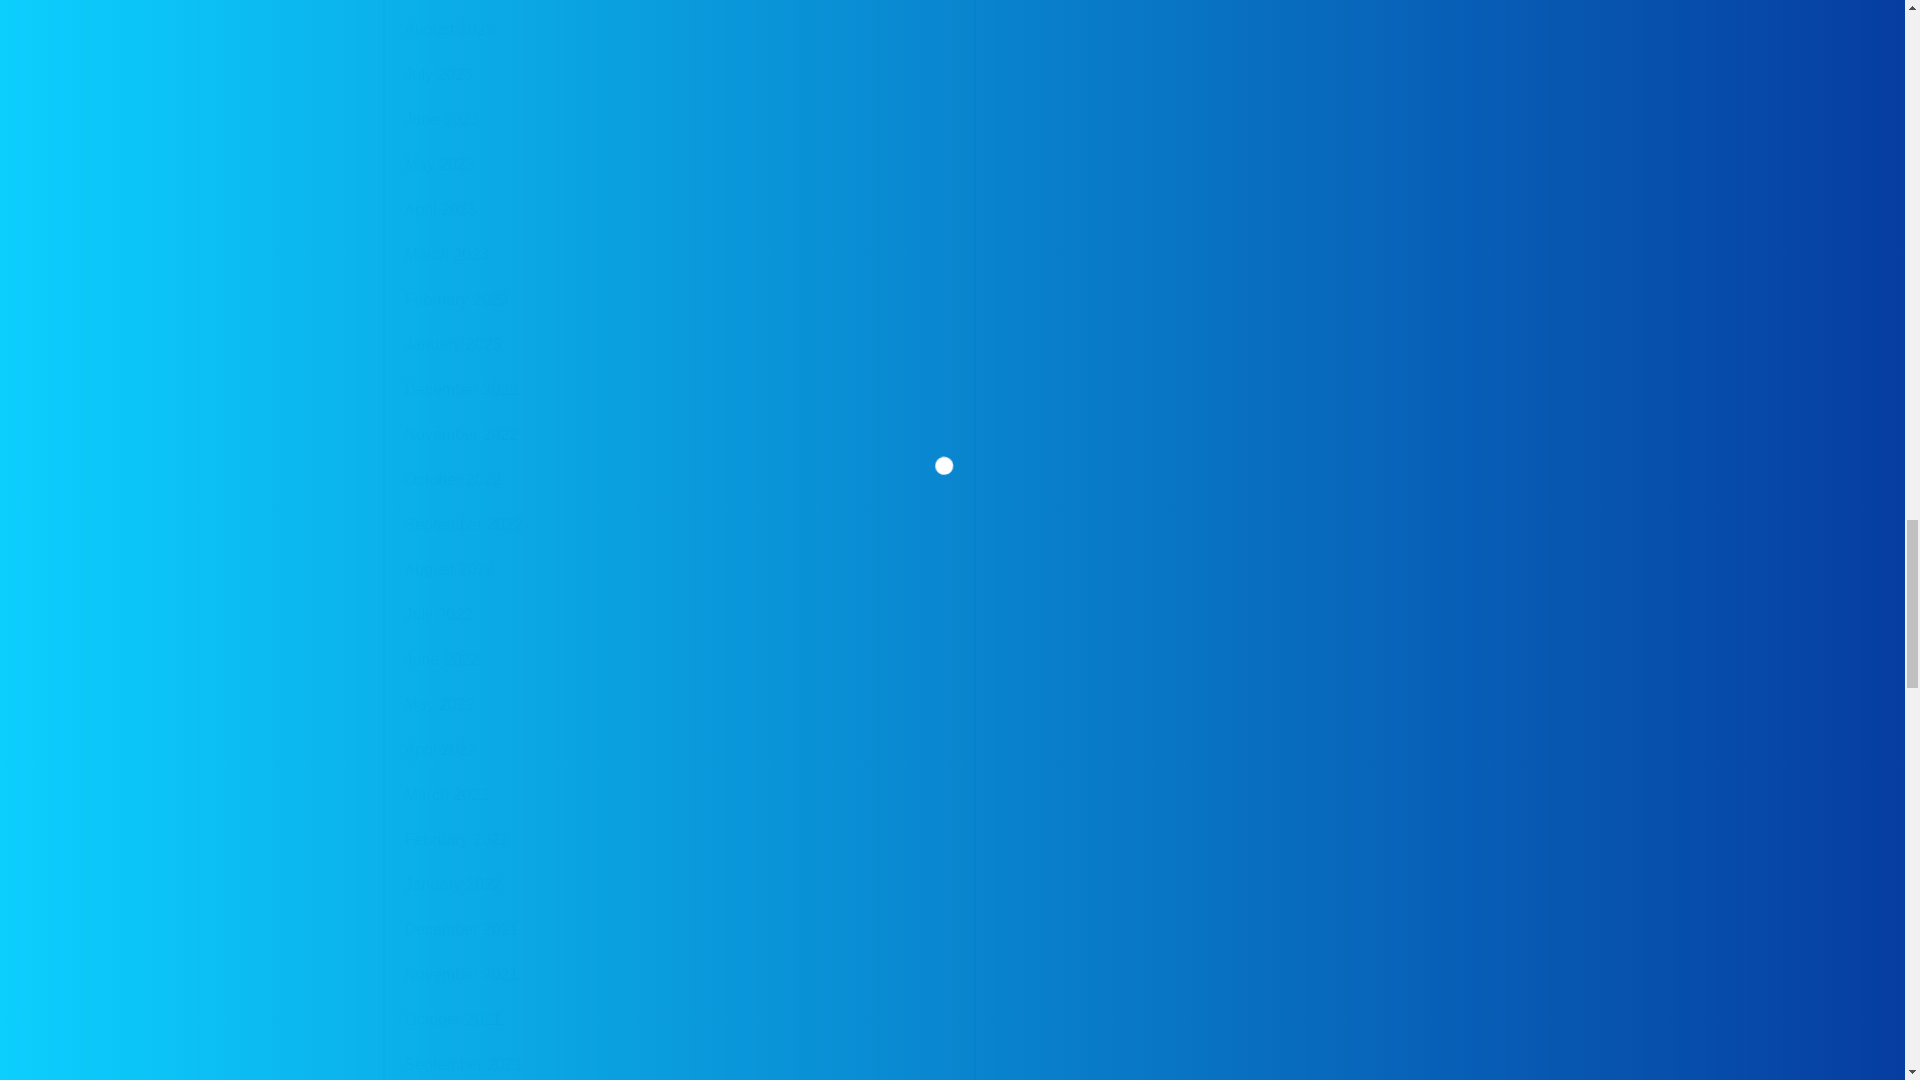  What do you see at coordinates (438, 74) in the screenshot?
I see `July 2023` at bounding box center [438, 74].